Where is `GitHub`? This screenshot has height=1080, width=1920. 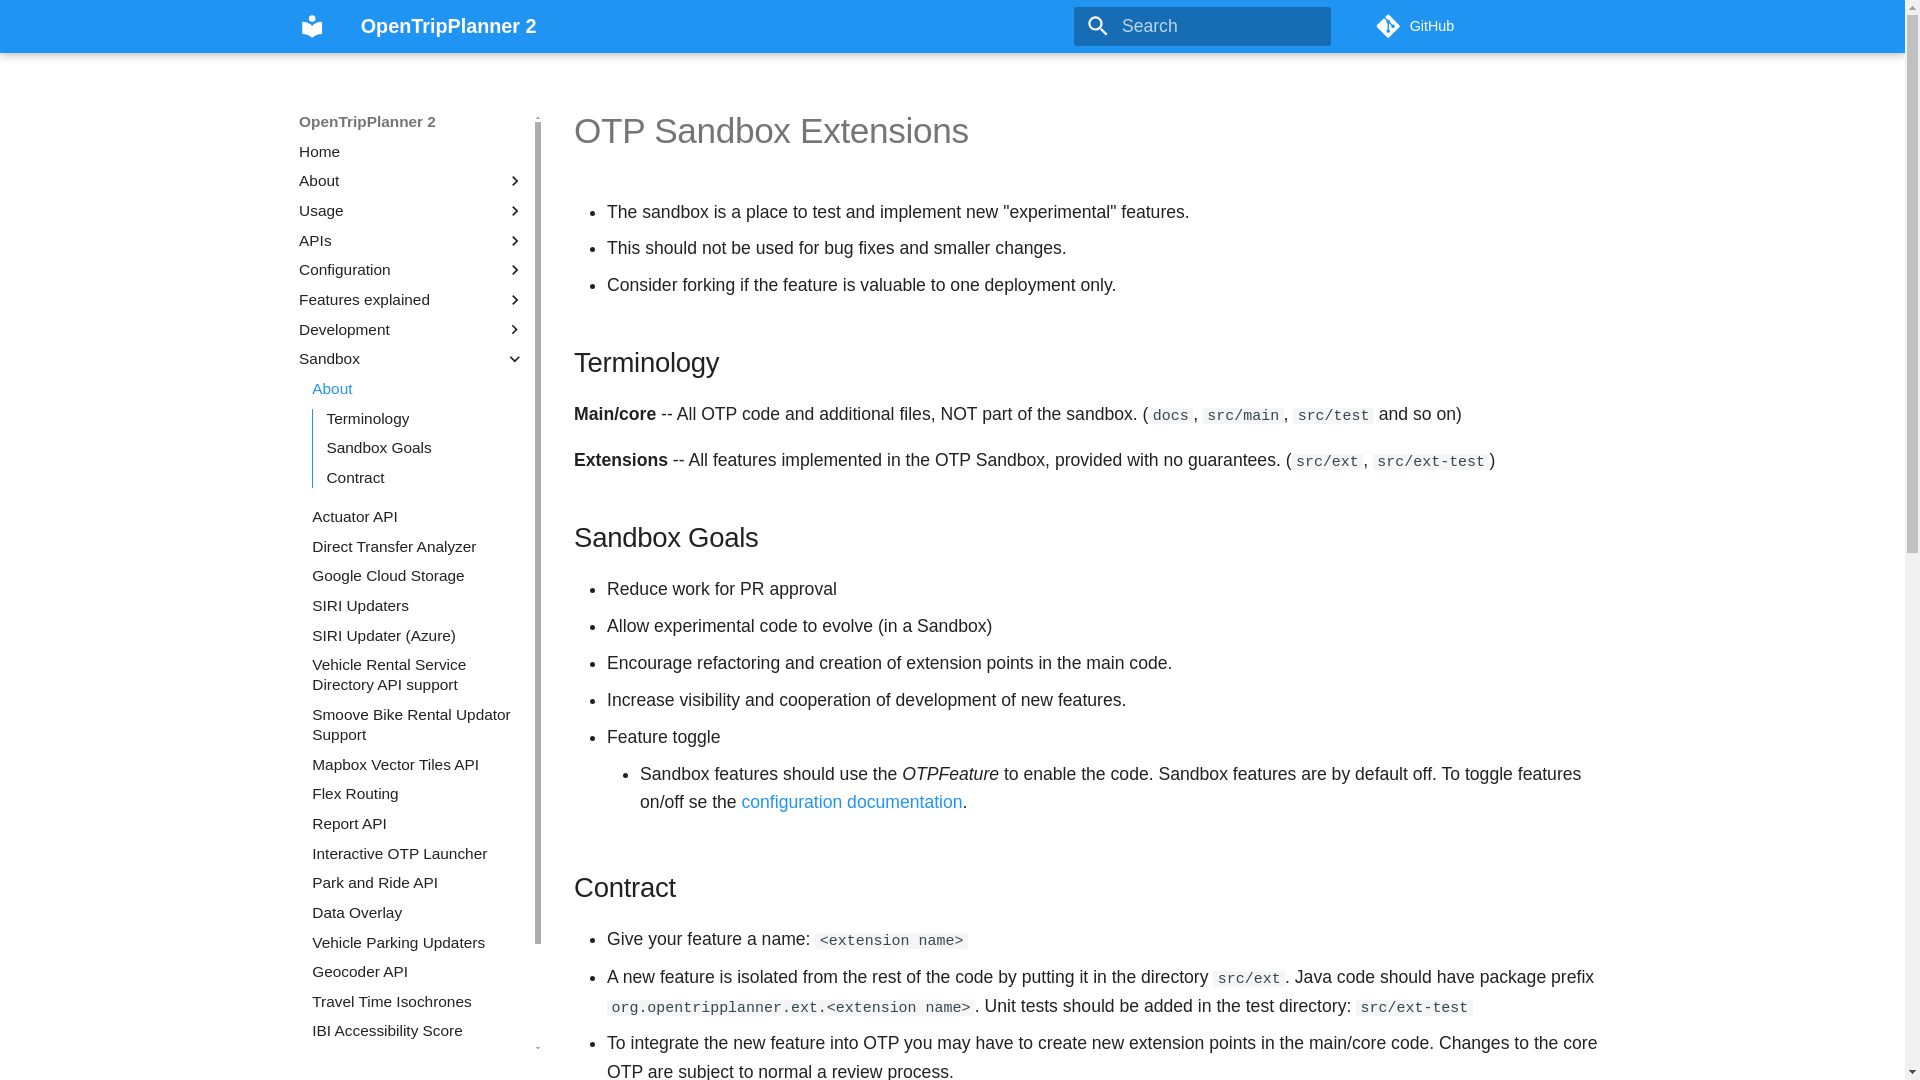 GitHub is located at coordinates (1490, 26).